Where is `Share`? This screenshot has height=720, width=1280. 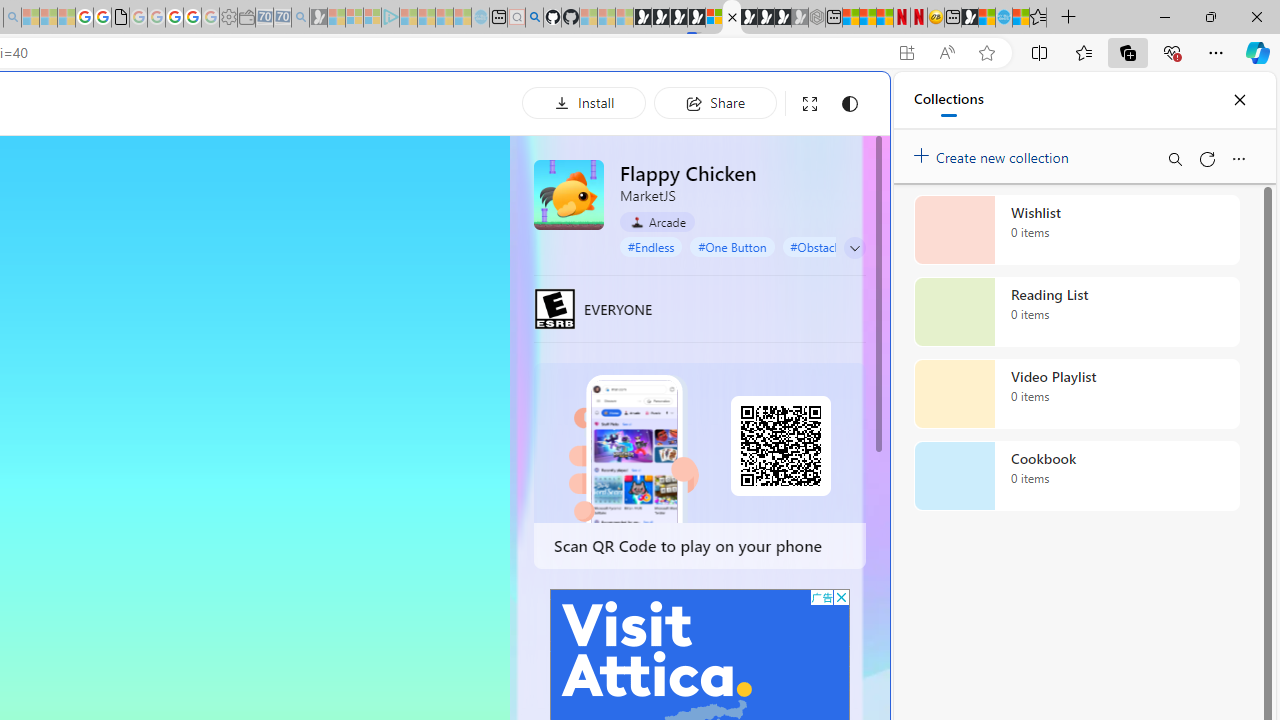 Share is located at coordinates (715, 102).